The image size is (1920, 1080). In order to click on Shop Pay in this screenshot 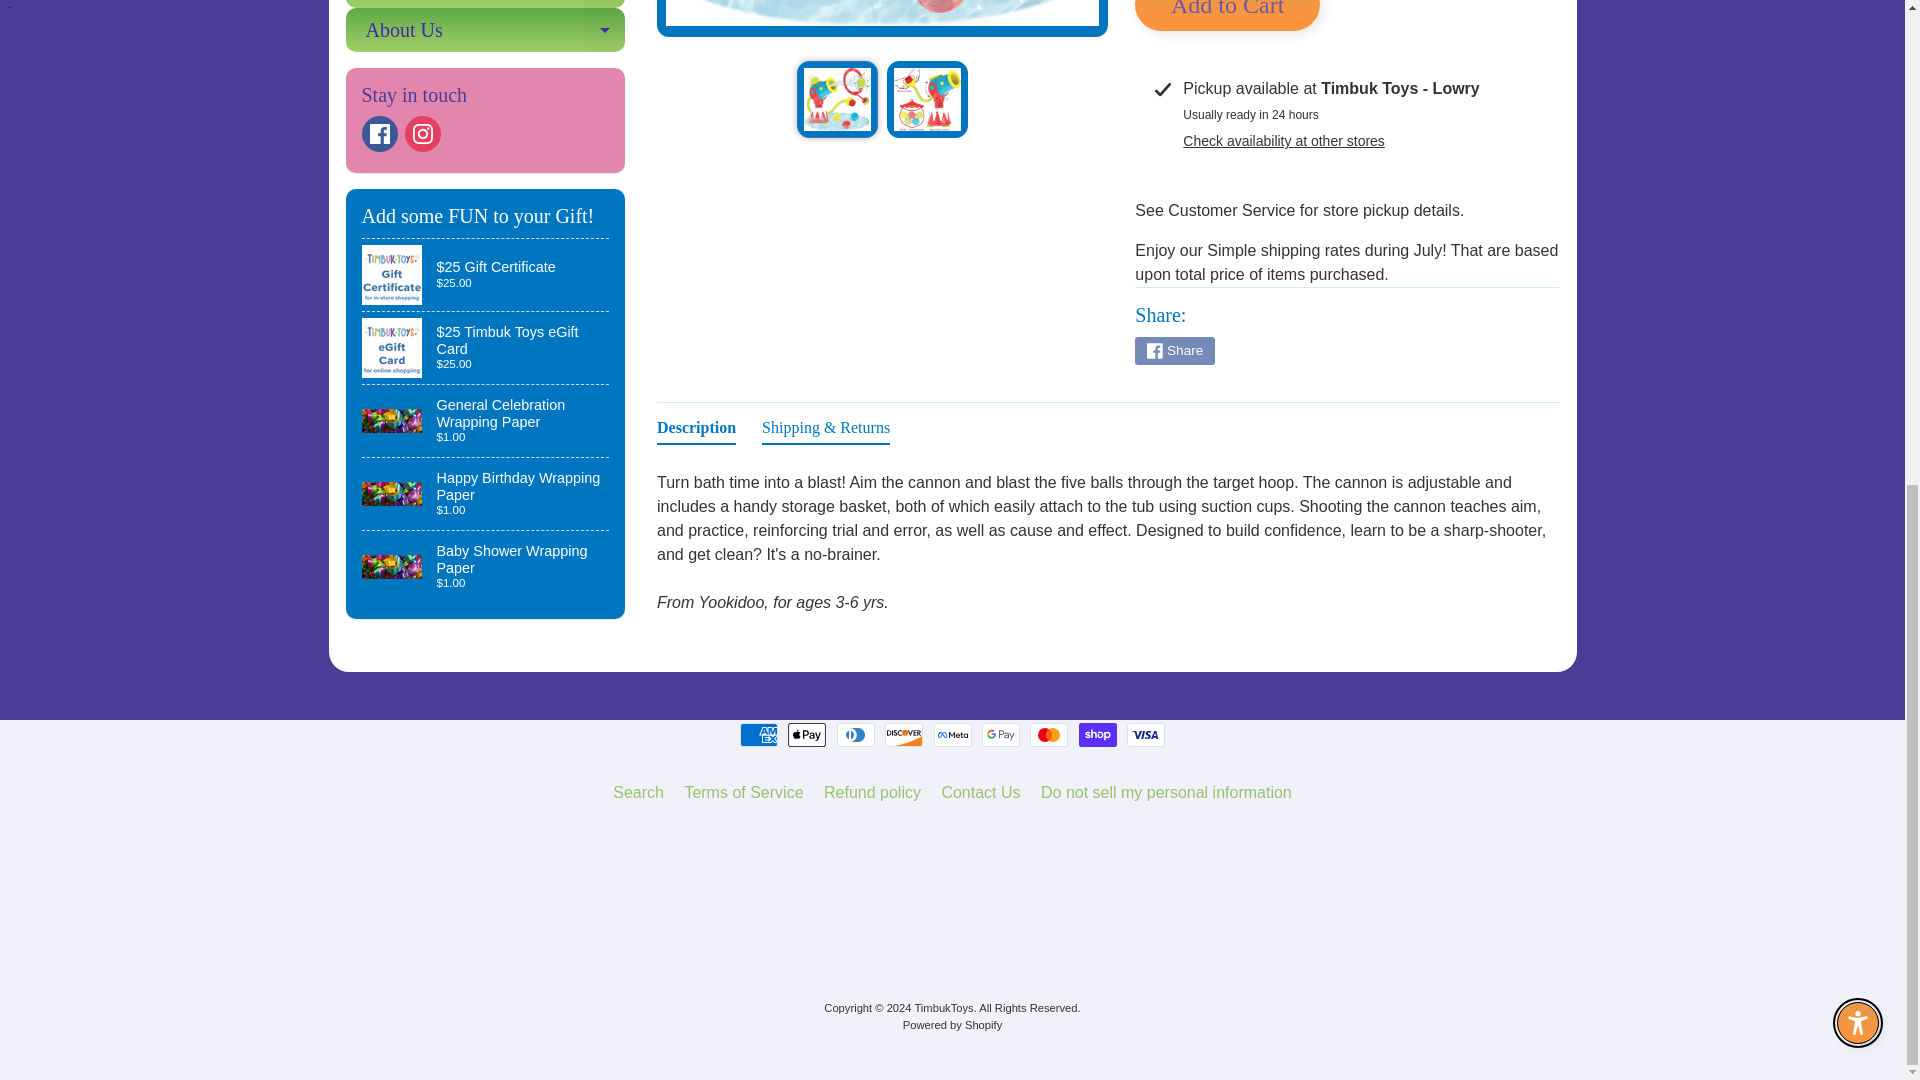, I will do `click(1098, 734)`.